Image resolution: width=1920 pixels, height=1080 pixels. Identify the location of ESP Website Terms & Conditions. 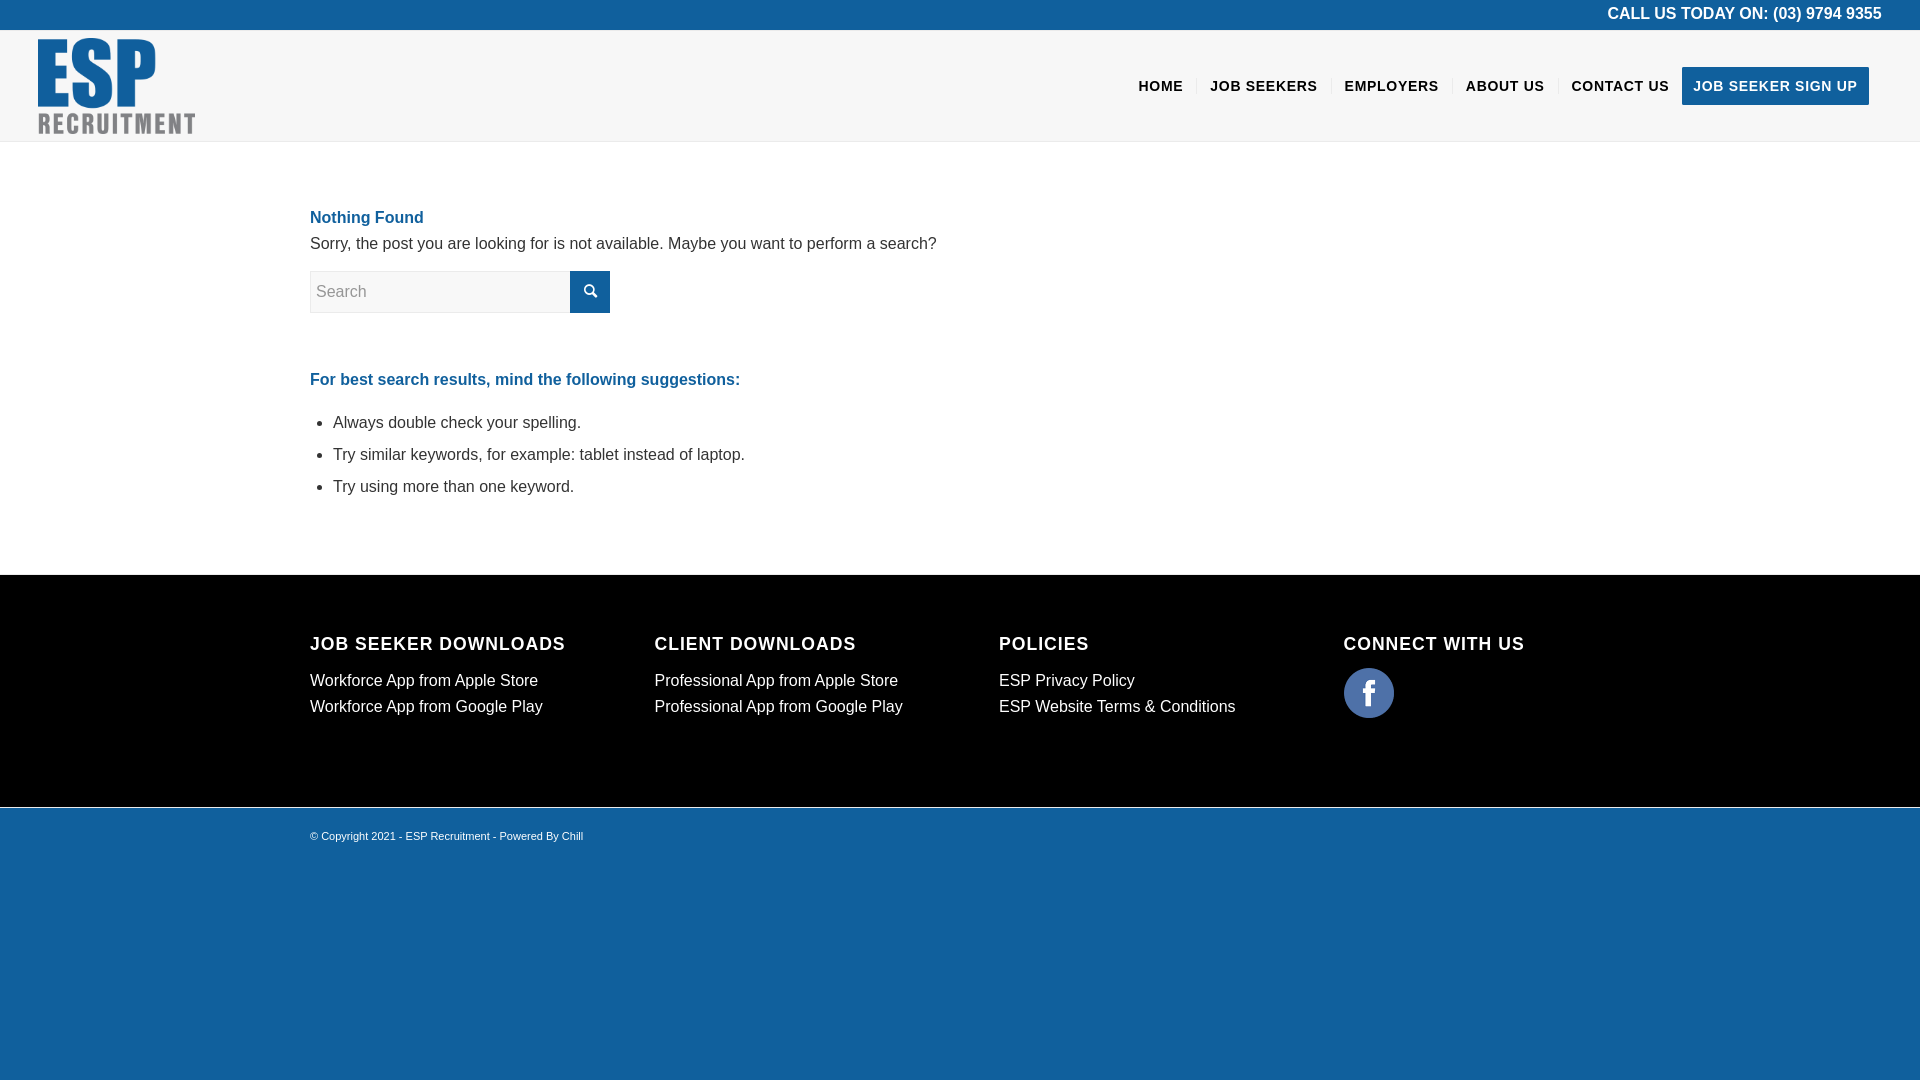
(1117, 706).